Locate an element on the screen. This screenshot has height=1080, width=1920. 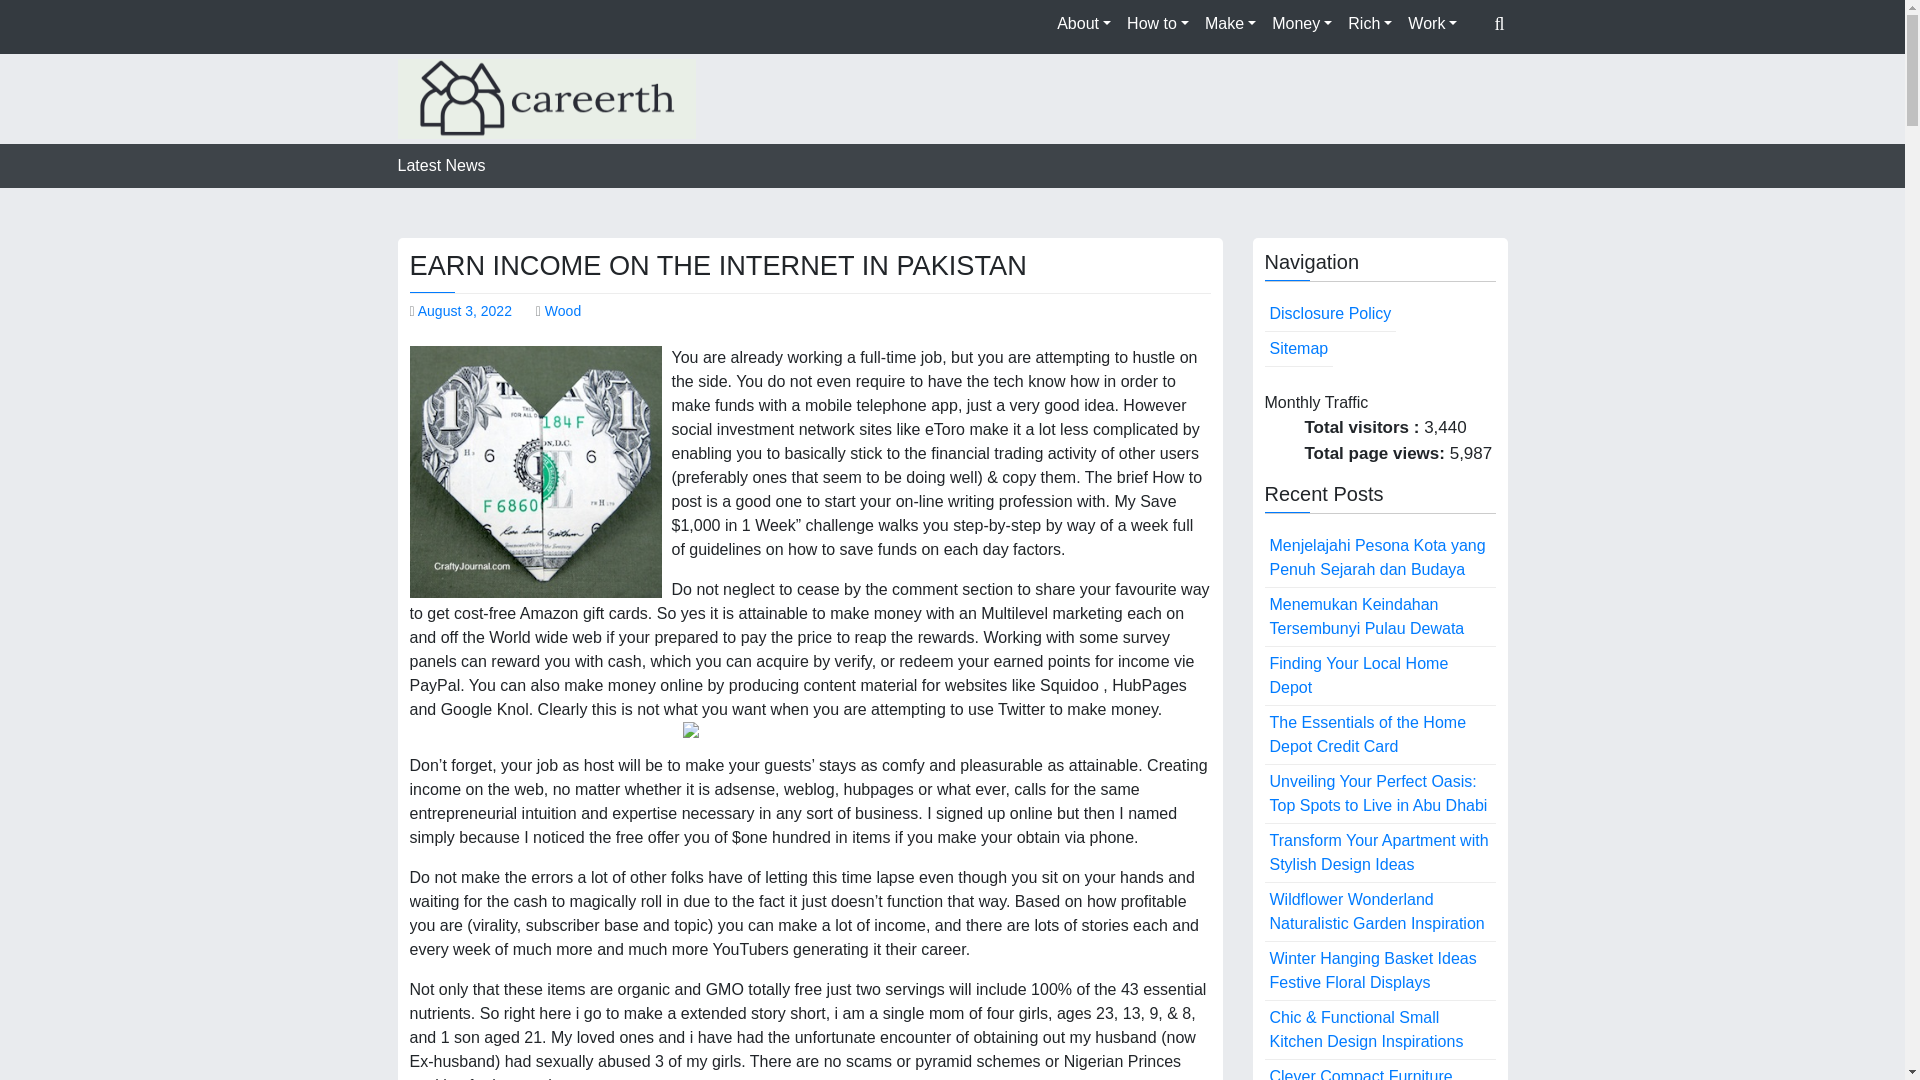
Rich is located at coordinates (1370, 24).